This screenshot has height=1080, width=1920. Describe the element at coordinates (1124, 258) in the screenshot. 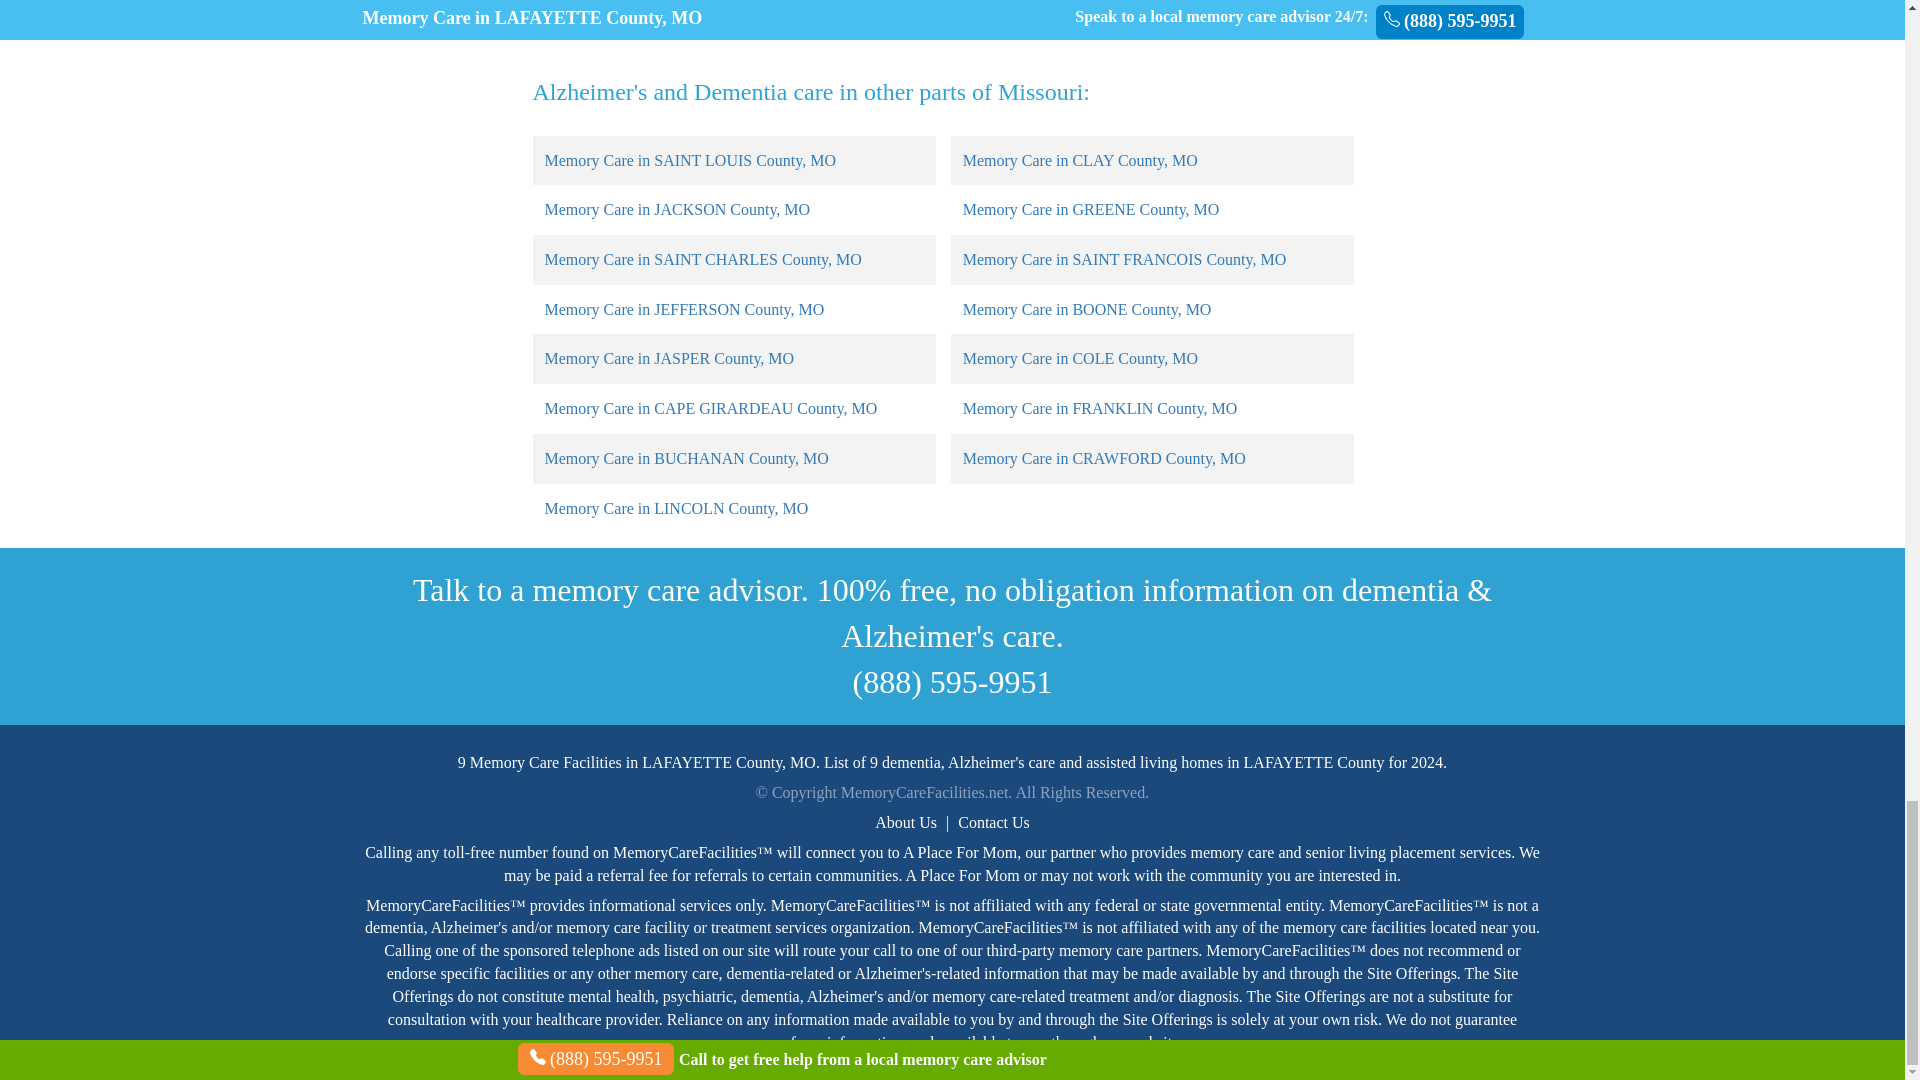

I see `Memory Care in SAINT FRANCOIS County, MO` at that location.